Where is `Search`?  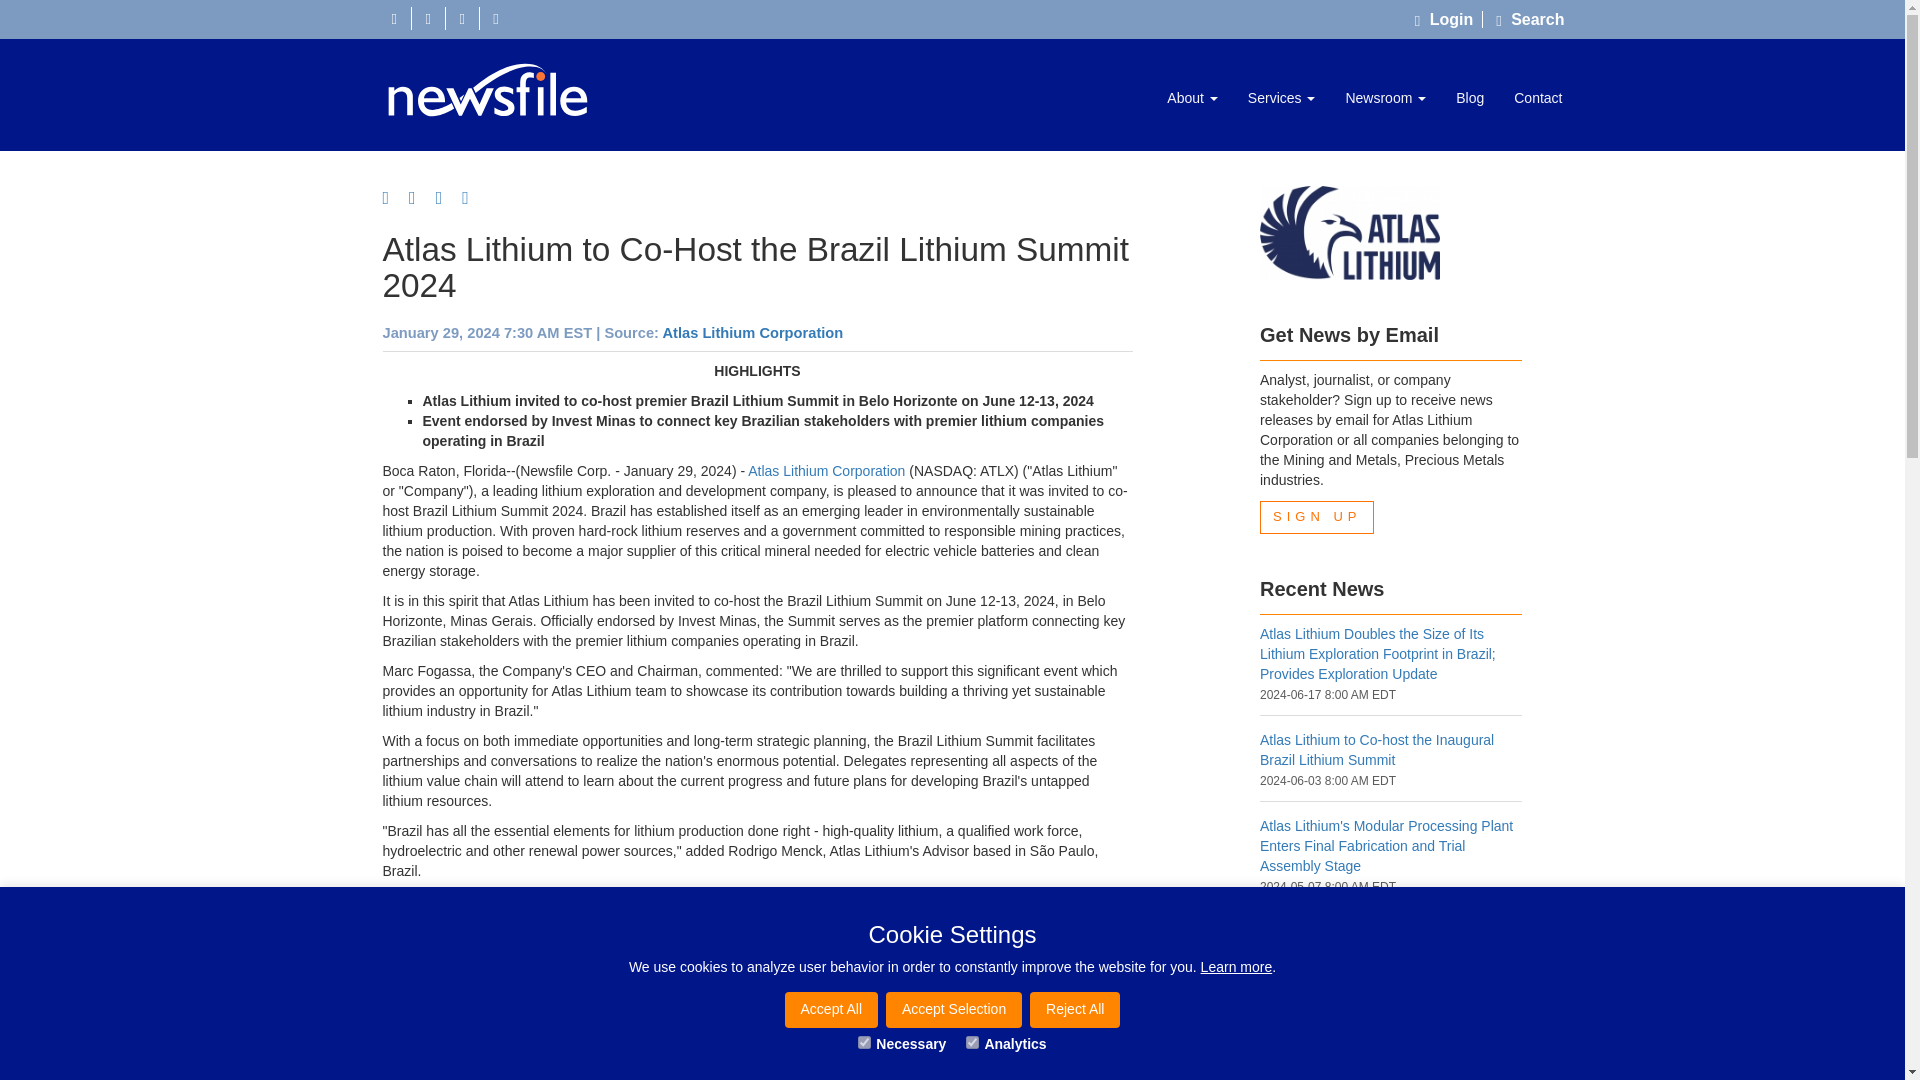
Search is located at coordinates (1530, 19).